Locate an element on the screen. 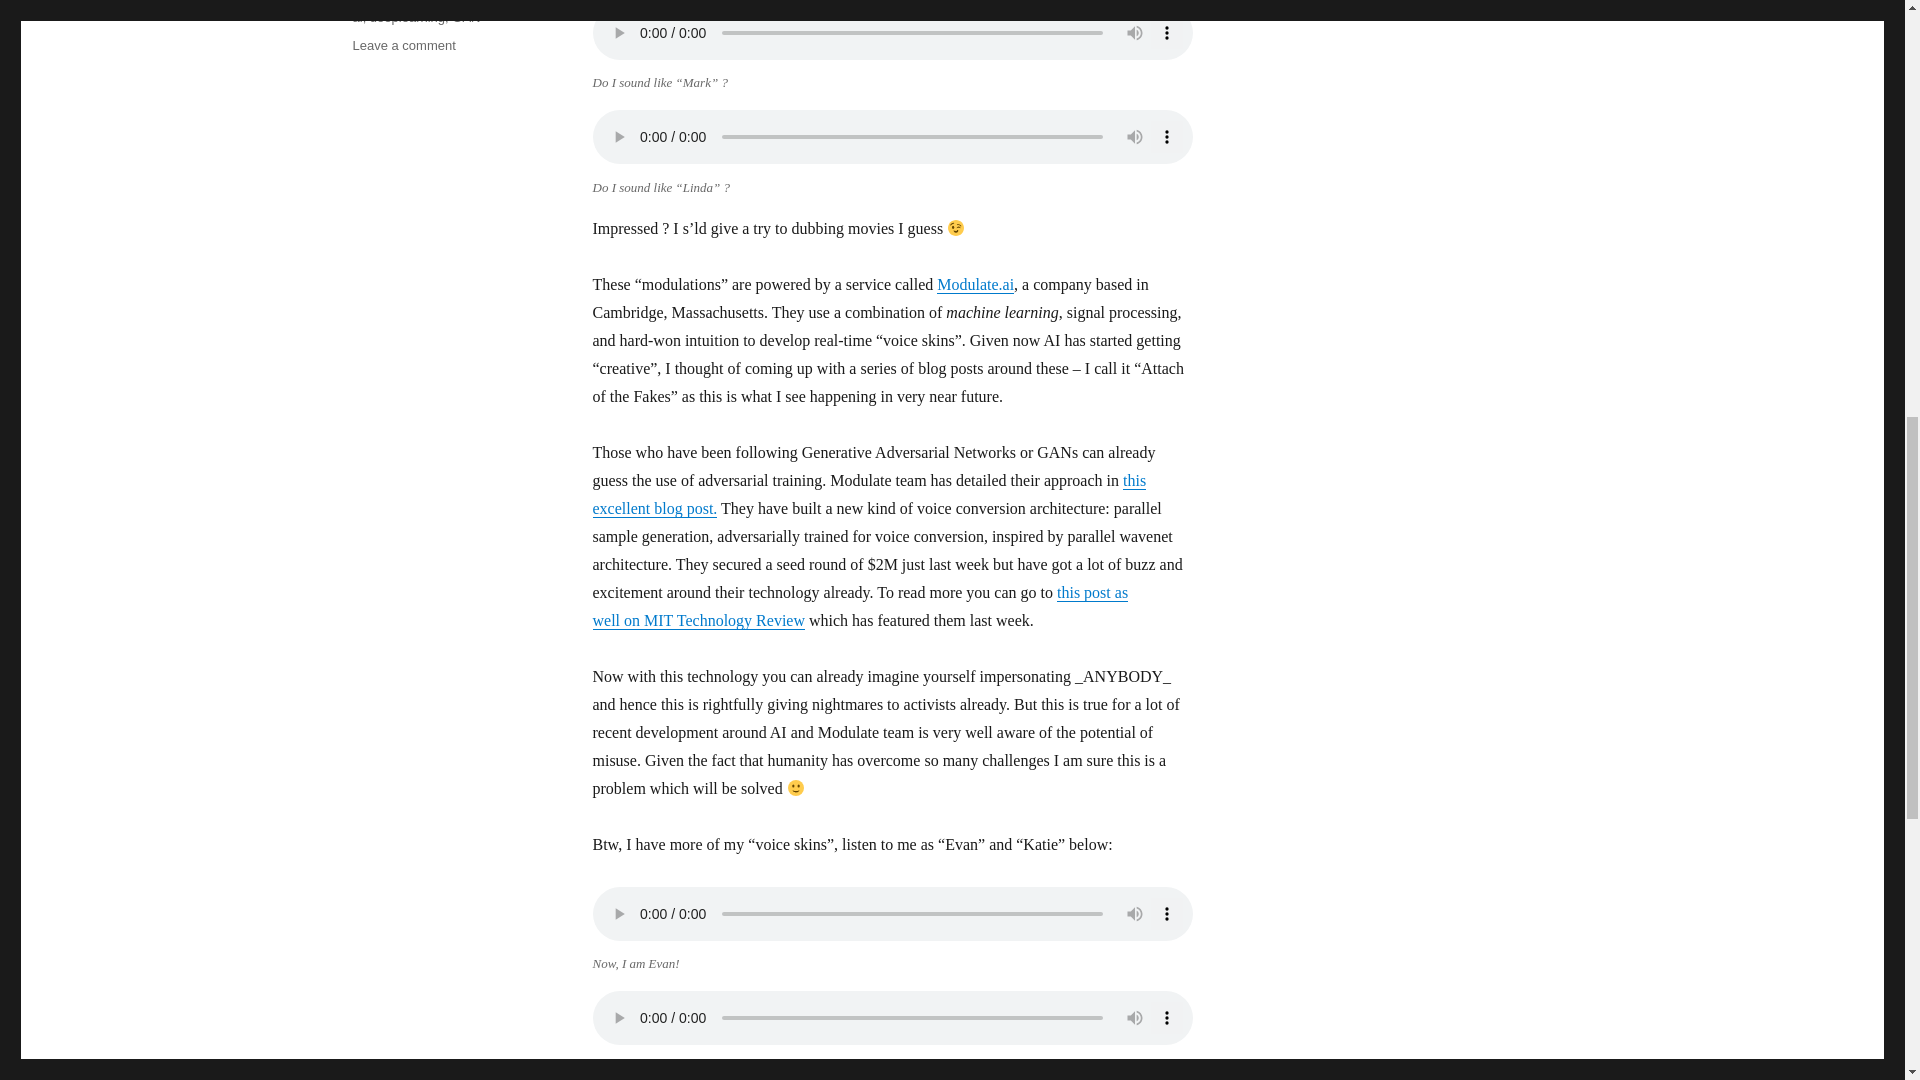  this post as well on MIT Technology Review is located at coordinates (860, 606).